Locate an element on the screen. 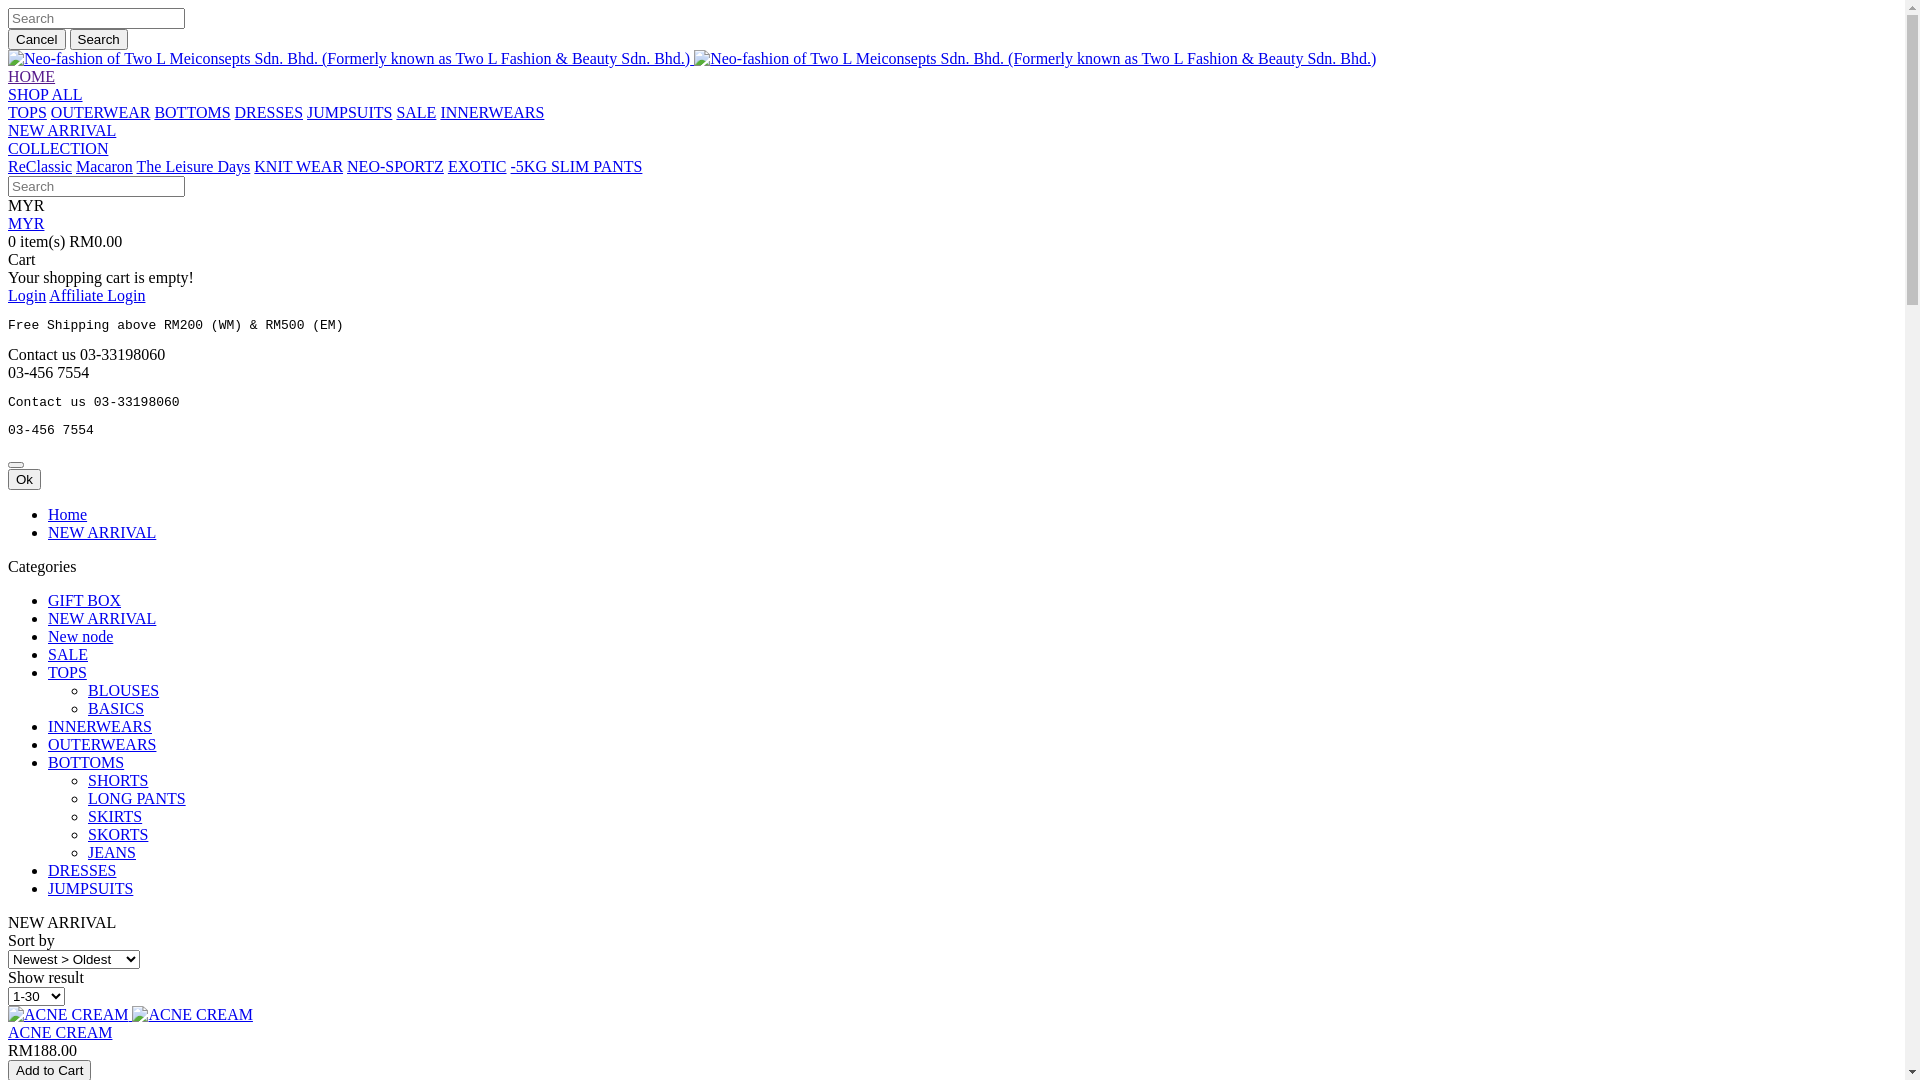 This screenshot has height=1080, width=1920. HOME is located at coordinates (32, 76).